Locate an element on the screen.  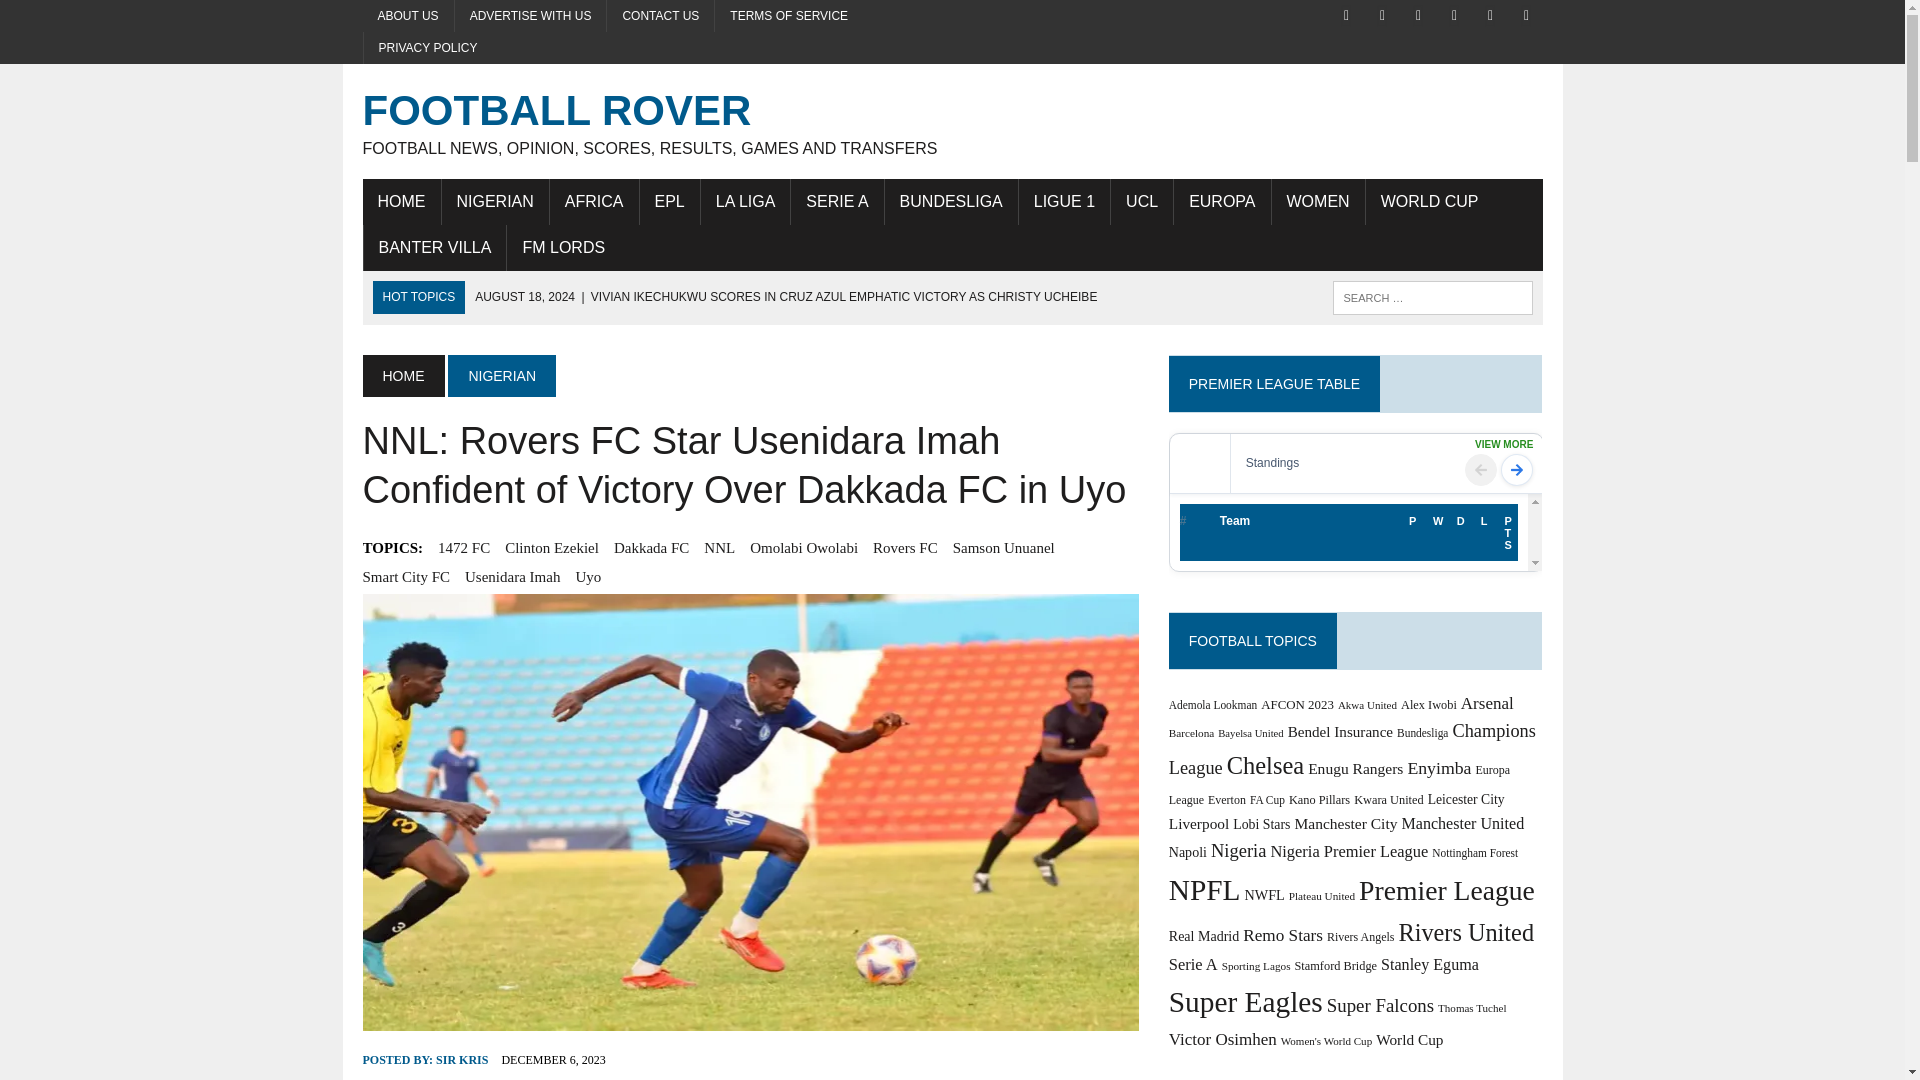
Rovers FC is located at coordinates (906, 548).